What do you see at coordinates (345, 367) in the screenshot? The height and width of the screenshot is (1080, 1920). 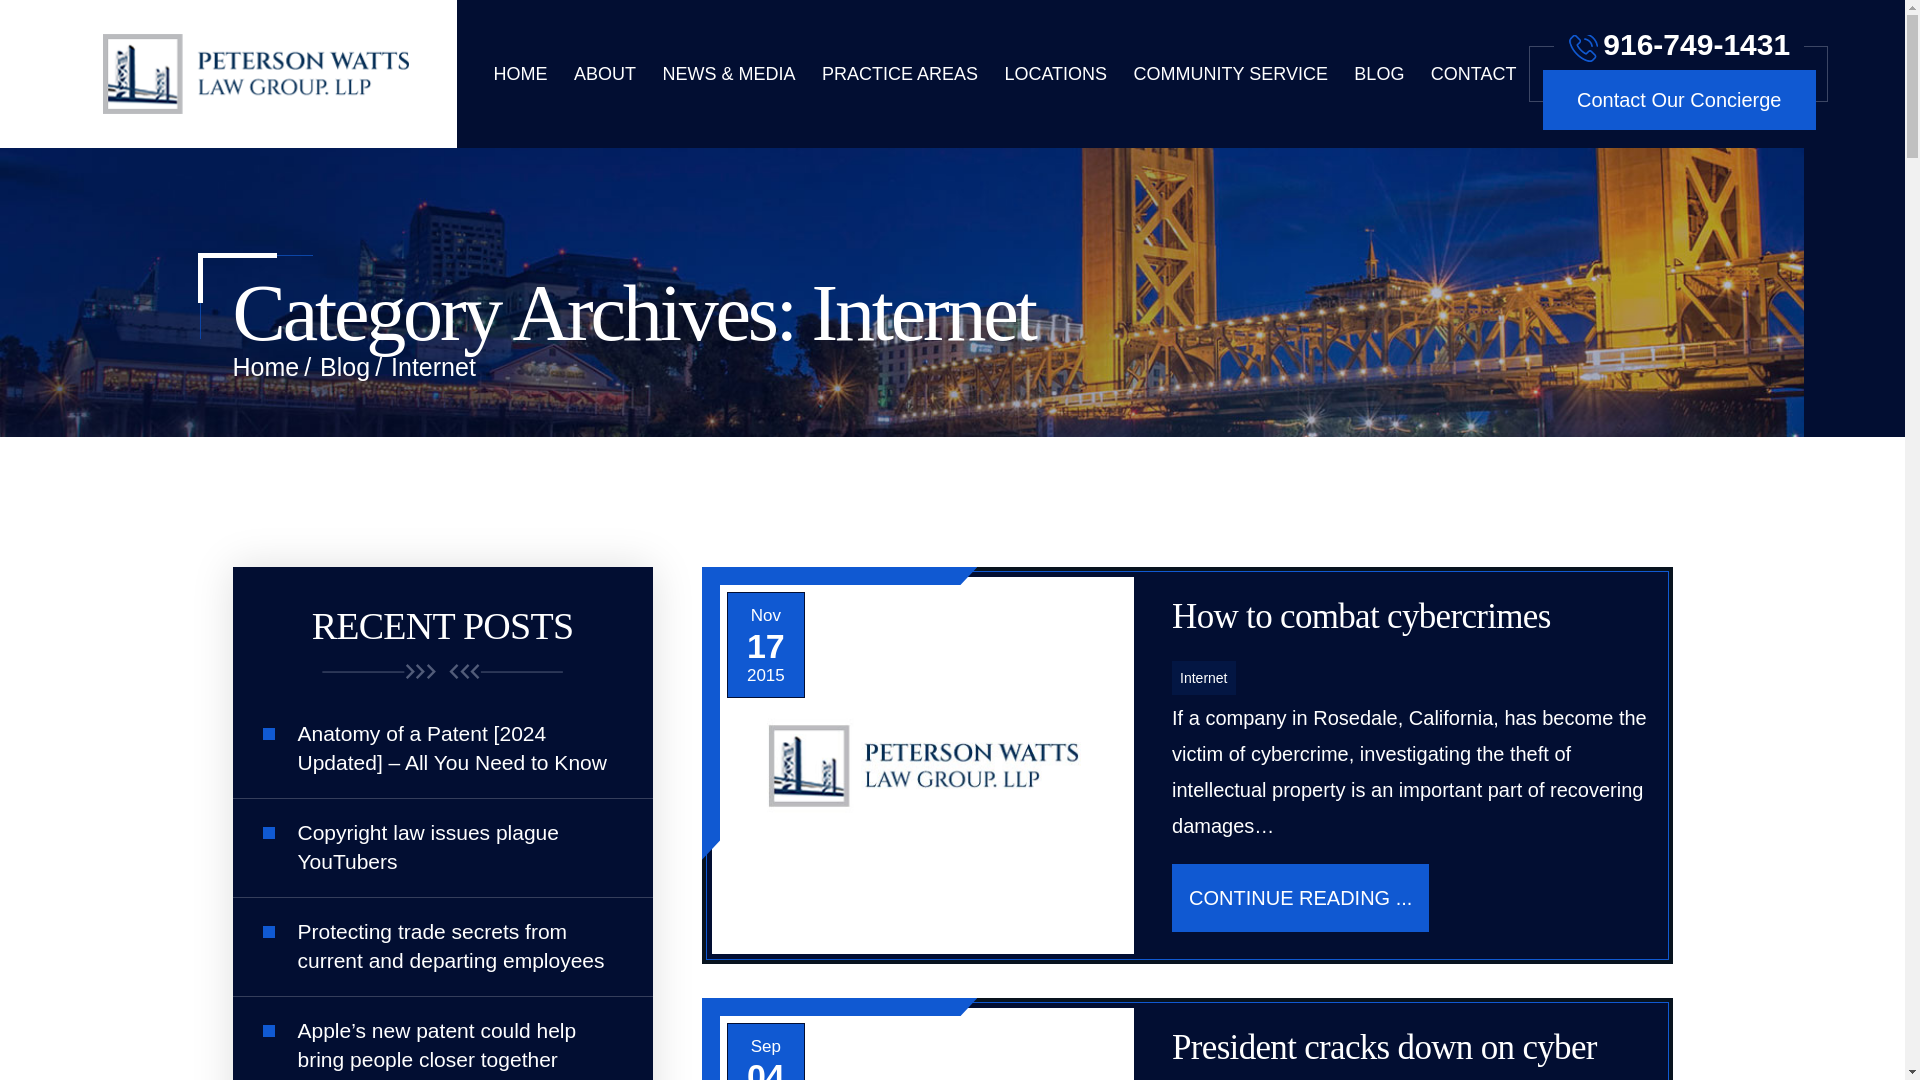 I see `Go to Blog.` at bounding box center [345, 367].